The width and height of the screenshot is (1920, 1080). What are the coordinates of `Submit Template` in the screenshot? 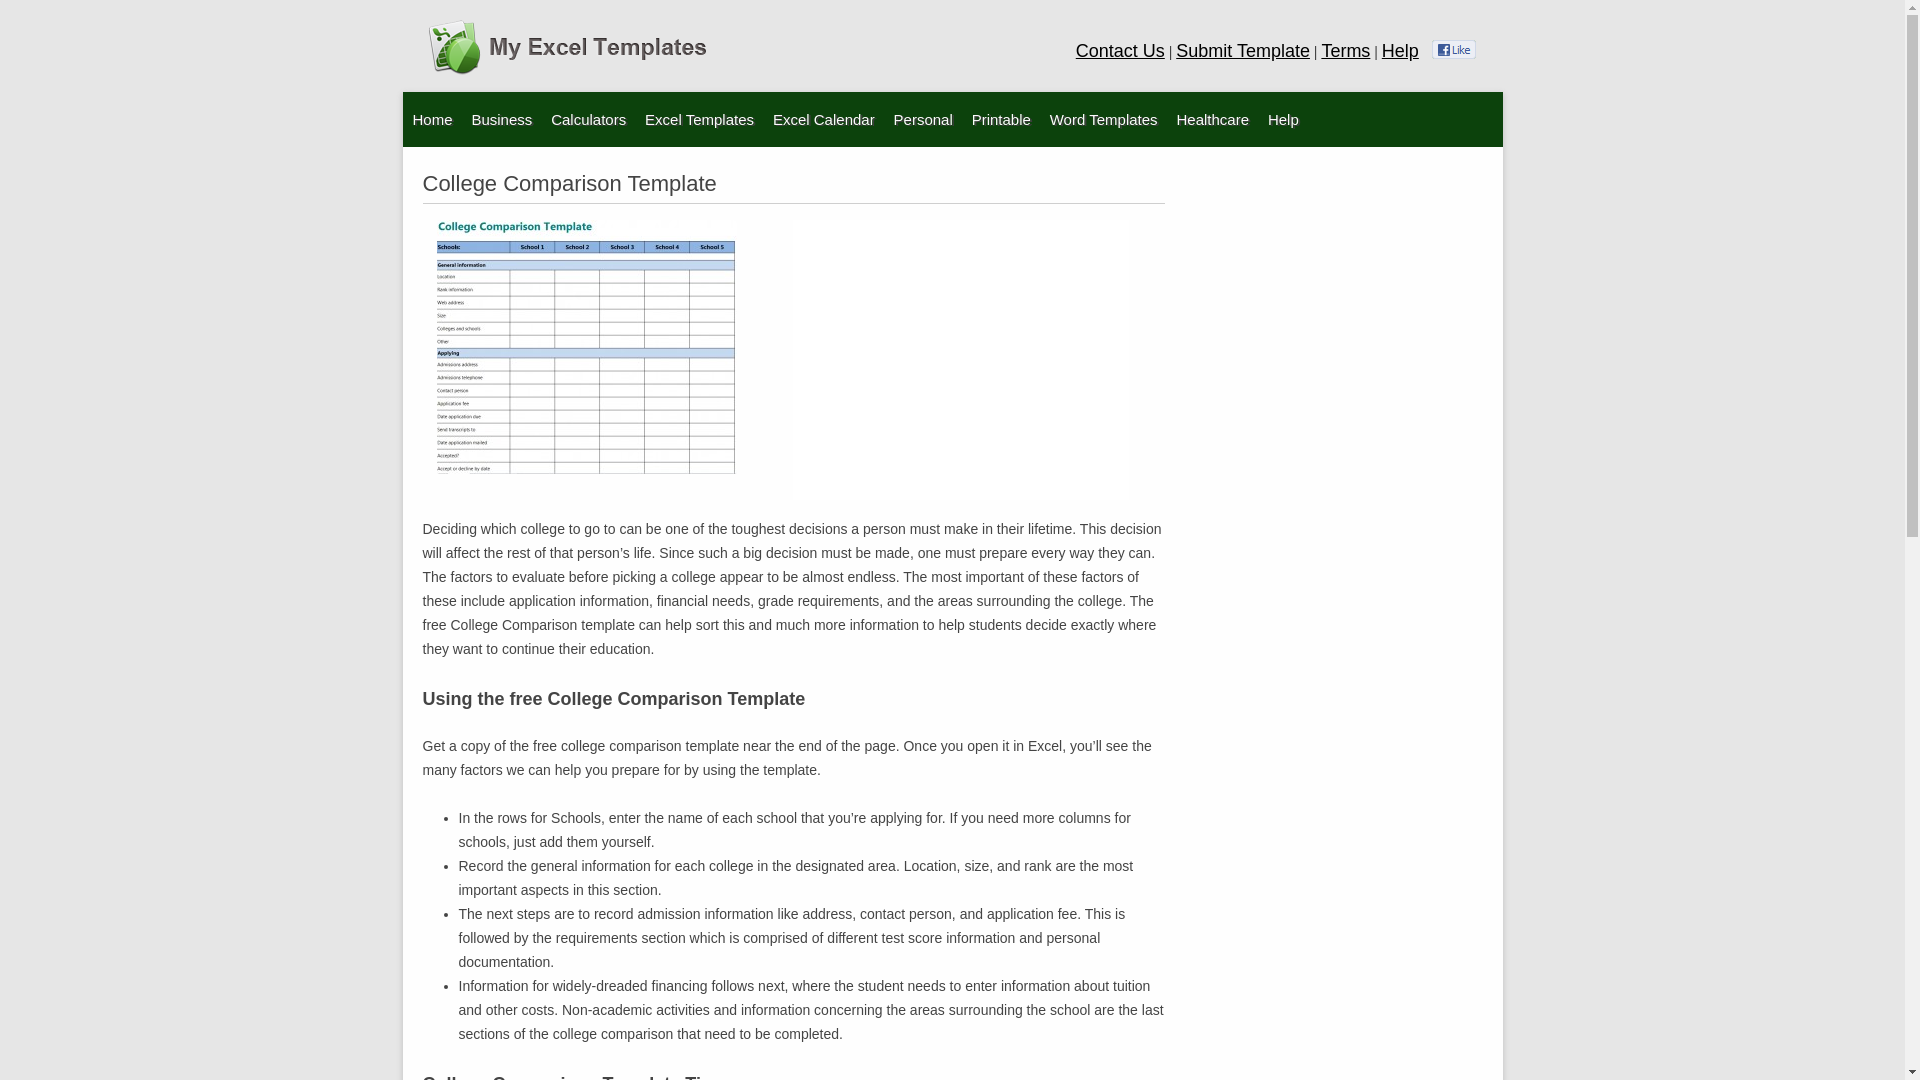 It's located at (1242, 50).